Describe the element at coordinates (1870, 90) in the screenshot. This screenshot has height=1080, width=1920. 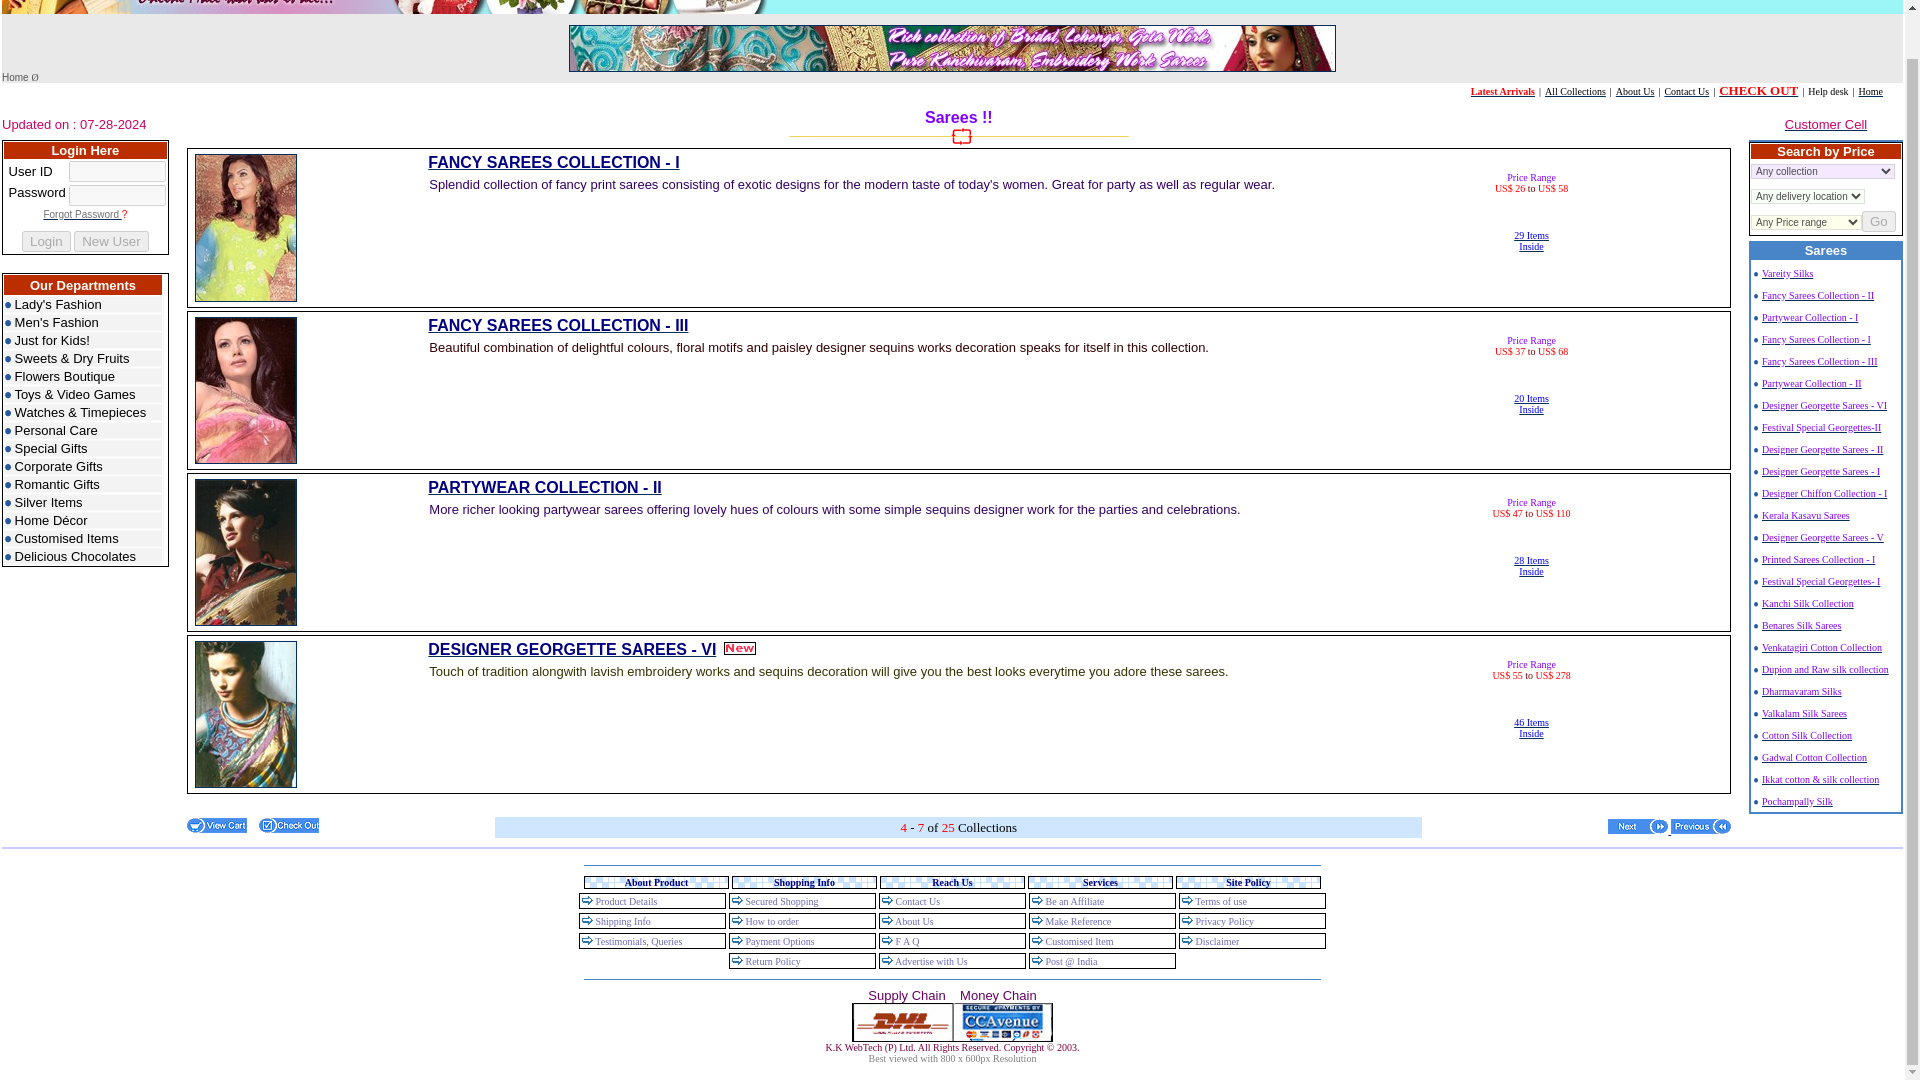
I see `Home` at that location.